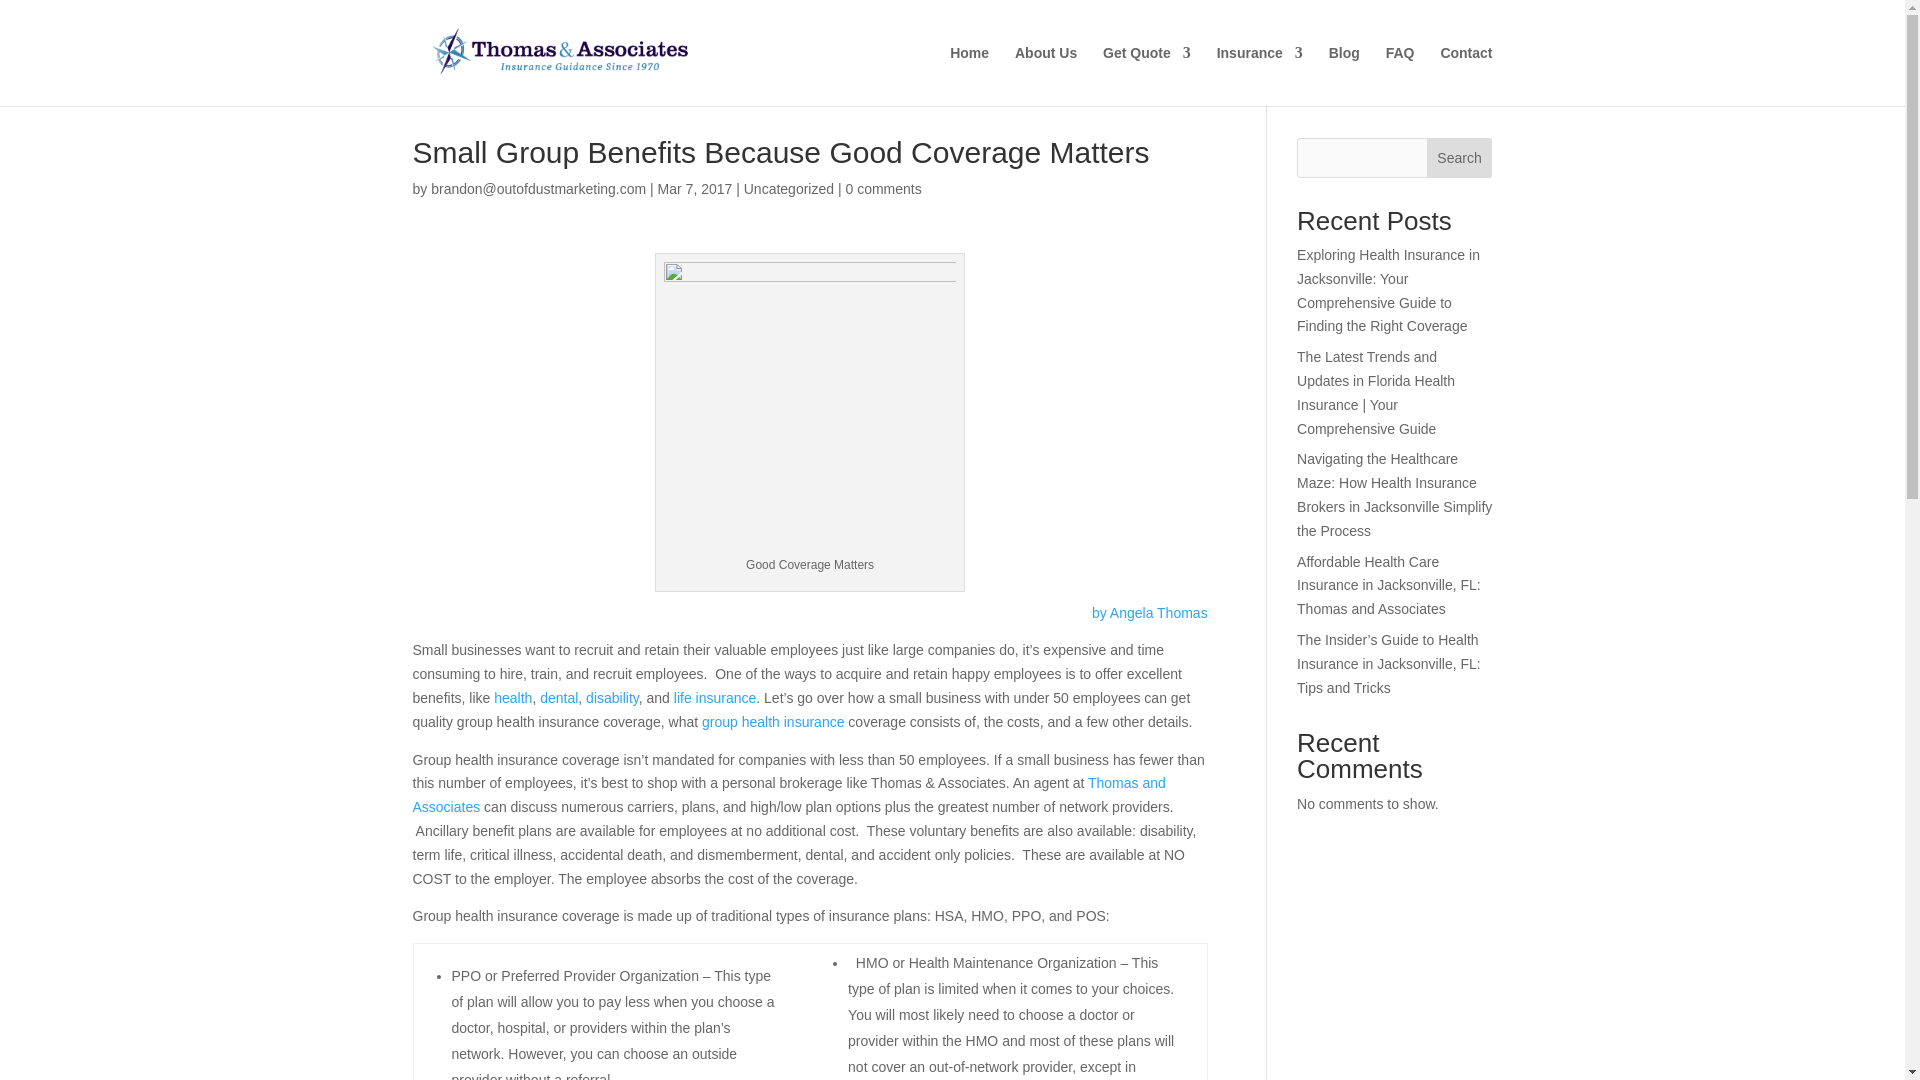 Image resolution: width=1920 pixels, height=1080 pixels. Describe the element at coordinates (1260, 76) in the screenshot. I see `Insurance` at that location.